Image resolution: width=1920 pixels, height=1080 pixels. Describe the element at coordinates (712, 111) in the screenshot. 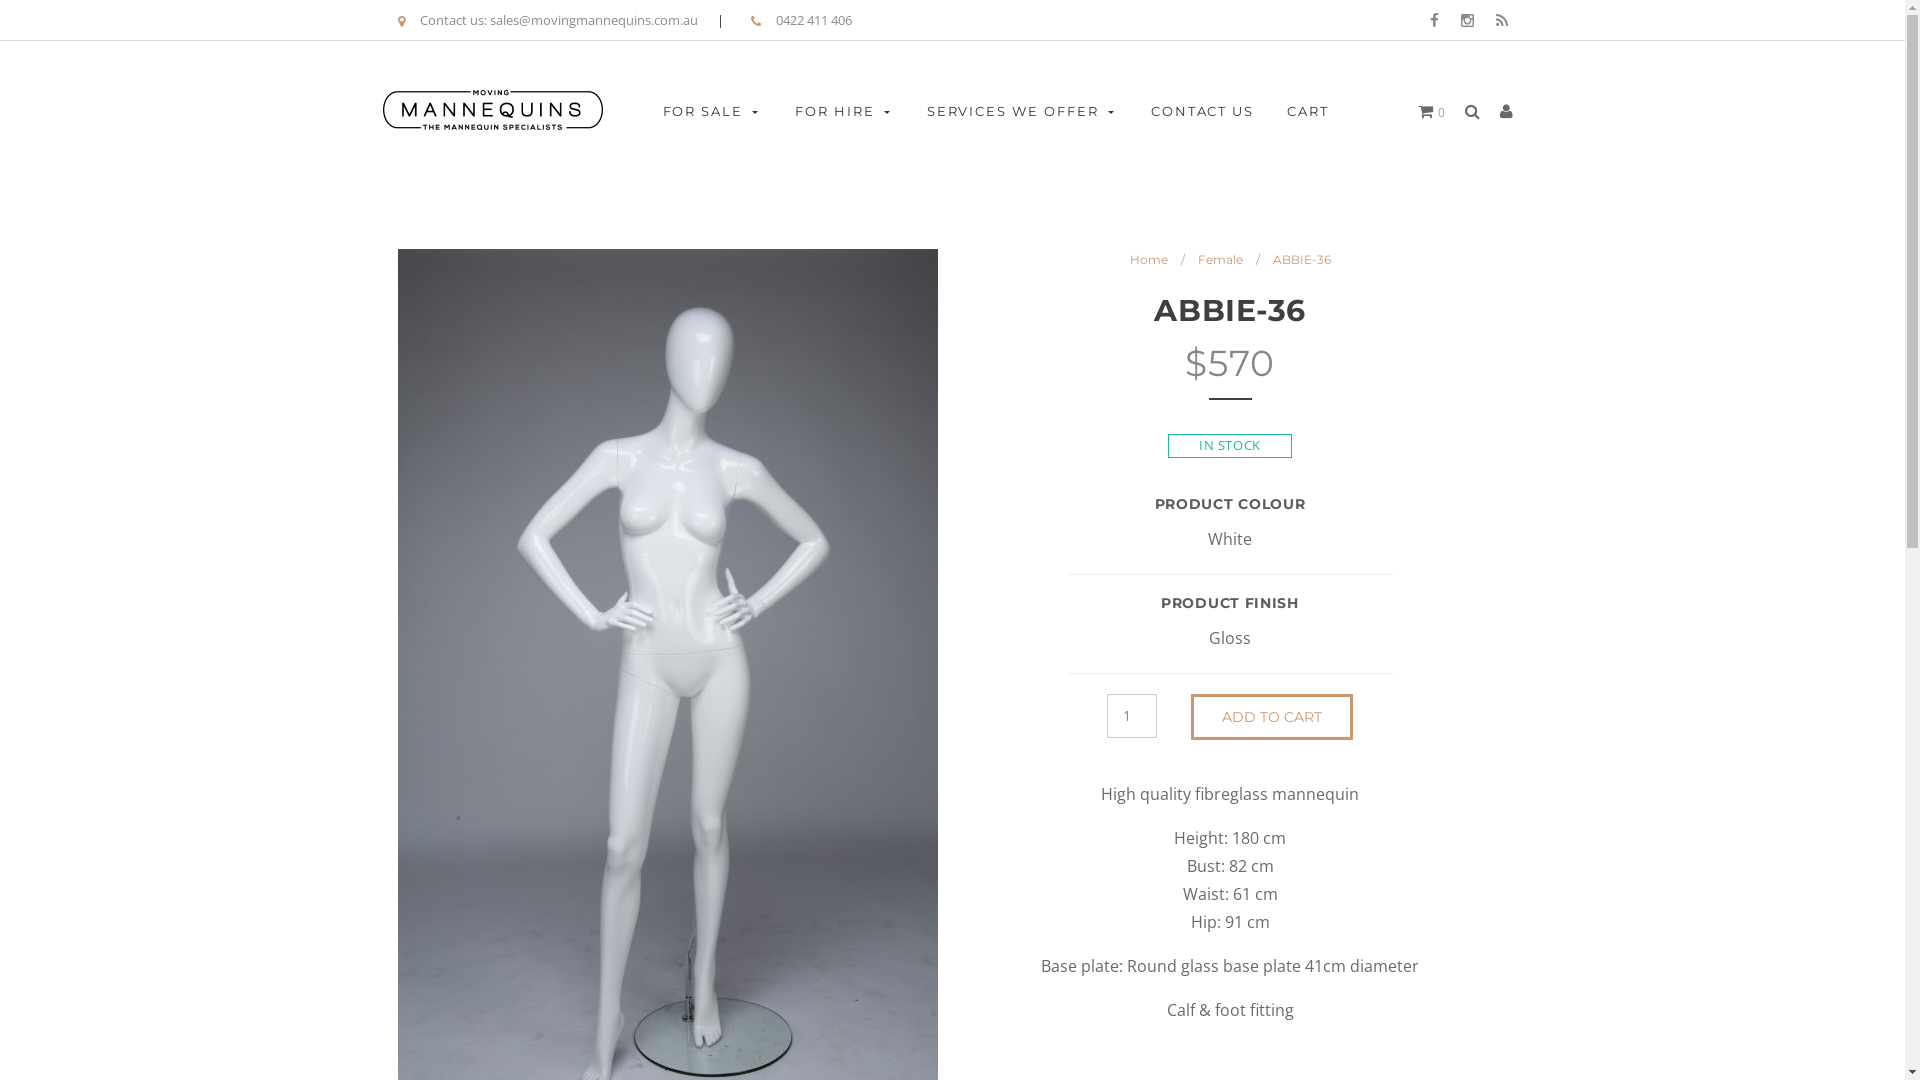

I see `FOR SALE` at that location.